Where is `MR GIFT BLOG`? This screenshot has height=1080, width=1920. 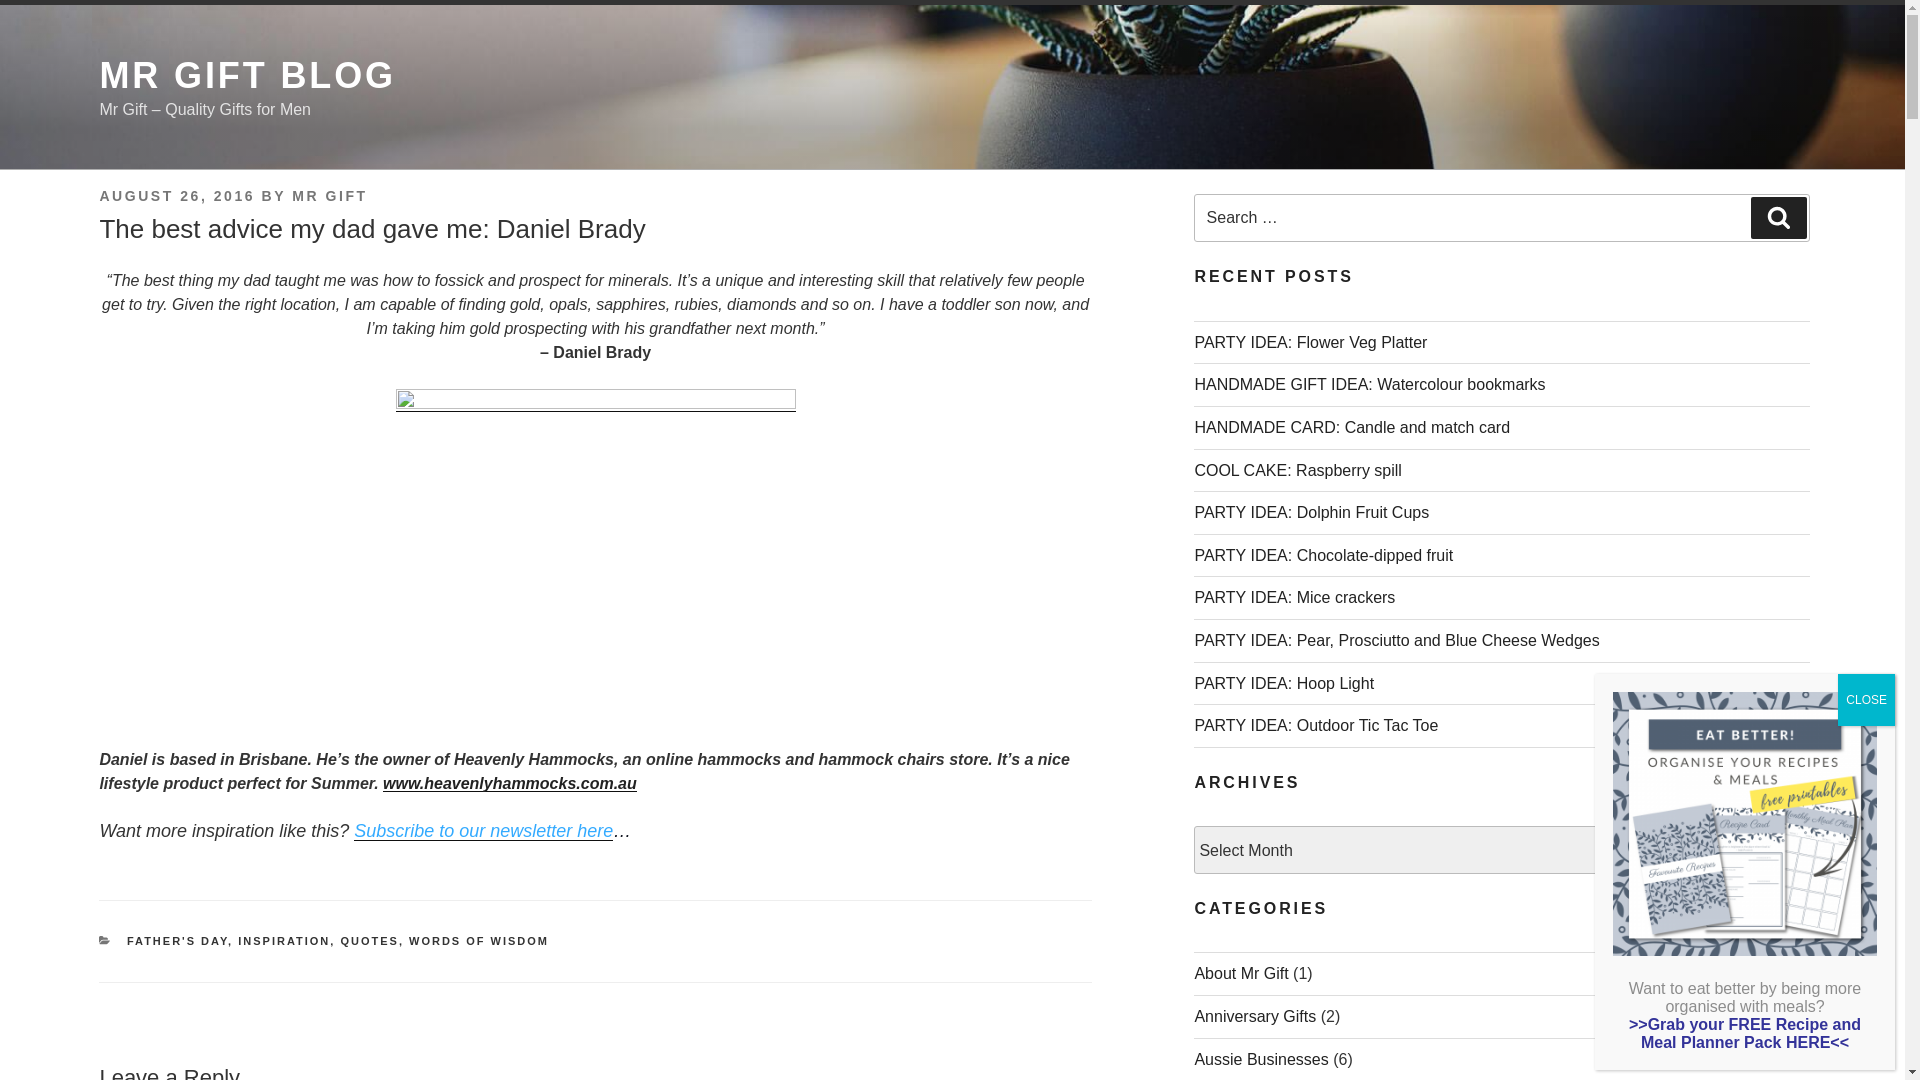 MR GIFT BLOG is located at coordinates (248, 76).